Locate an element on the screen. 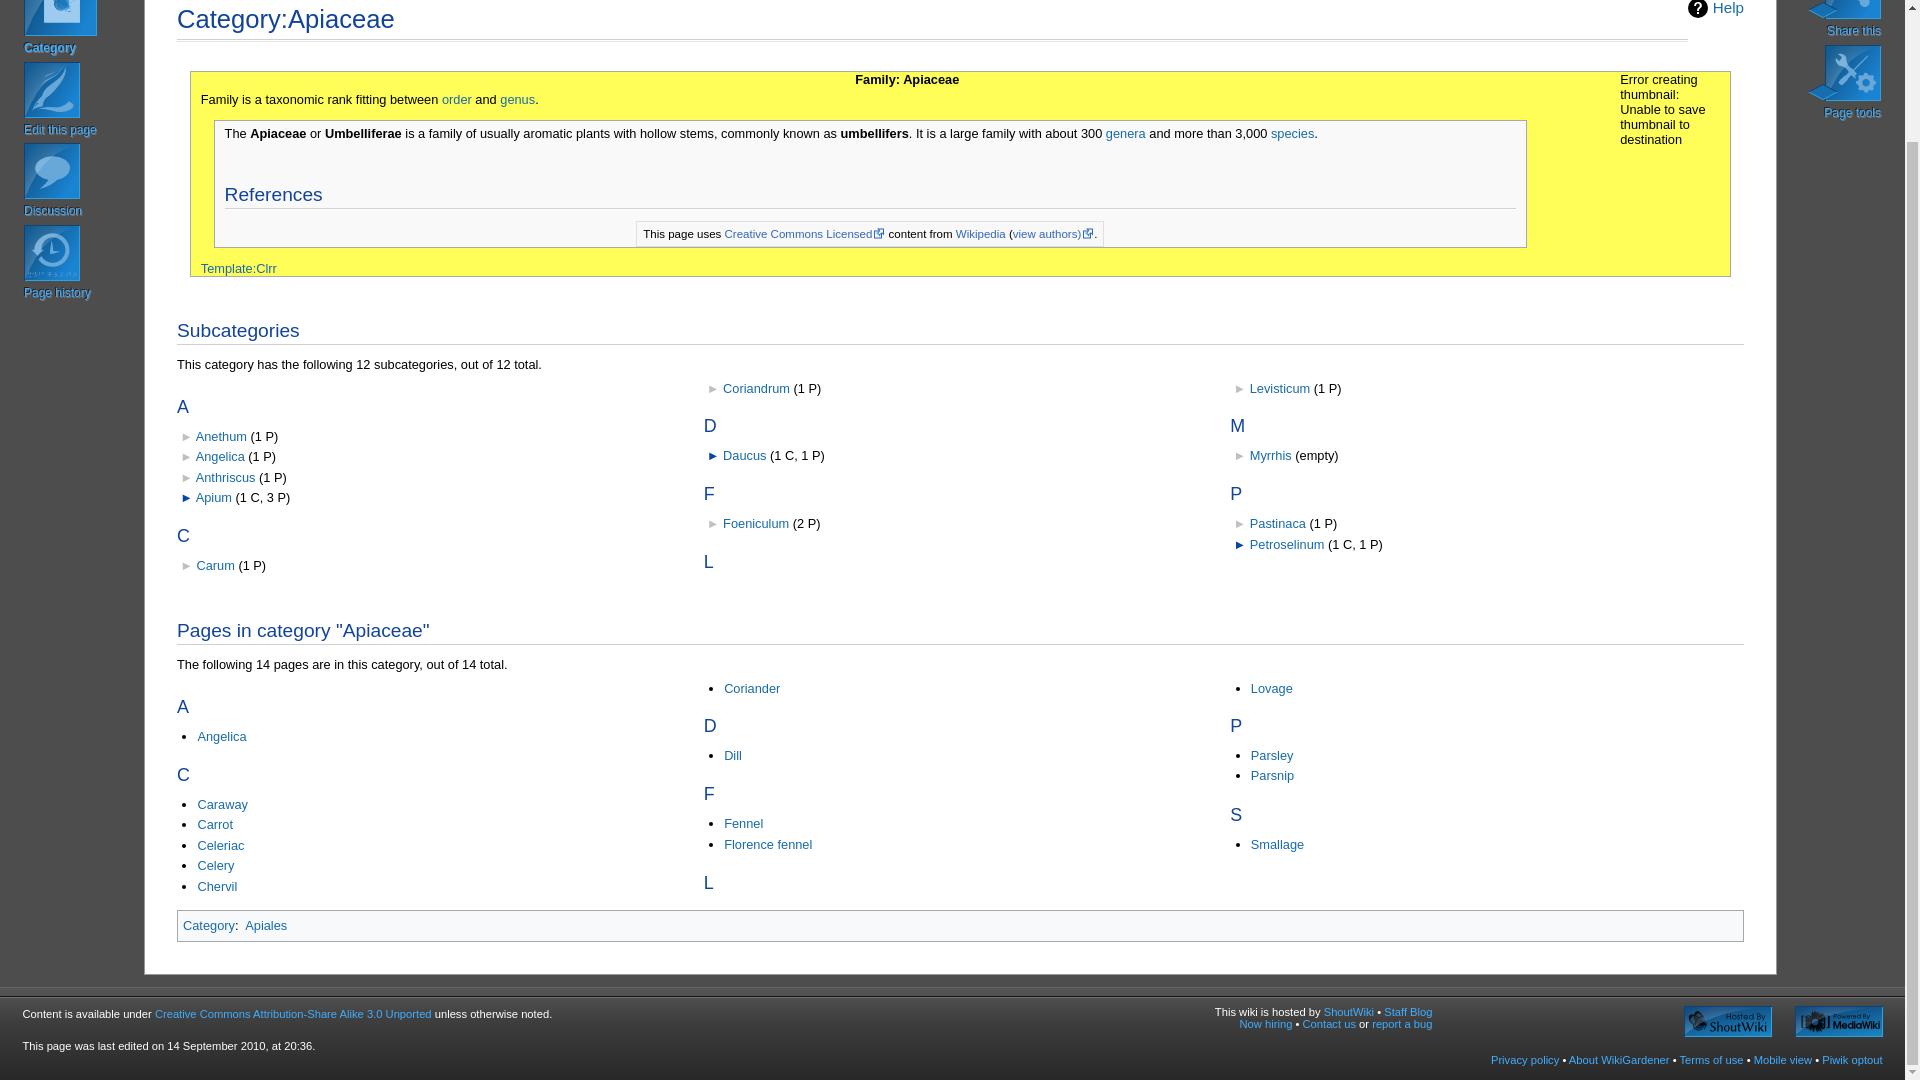 The width and height of the screenshot is (1920, 1080). order is located at coordinates (456, 98).